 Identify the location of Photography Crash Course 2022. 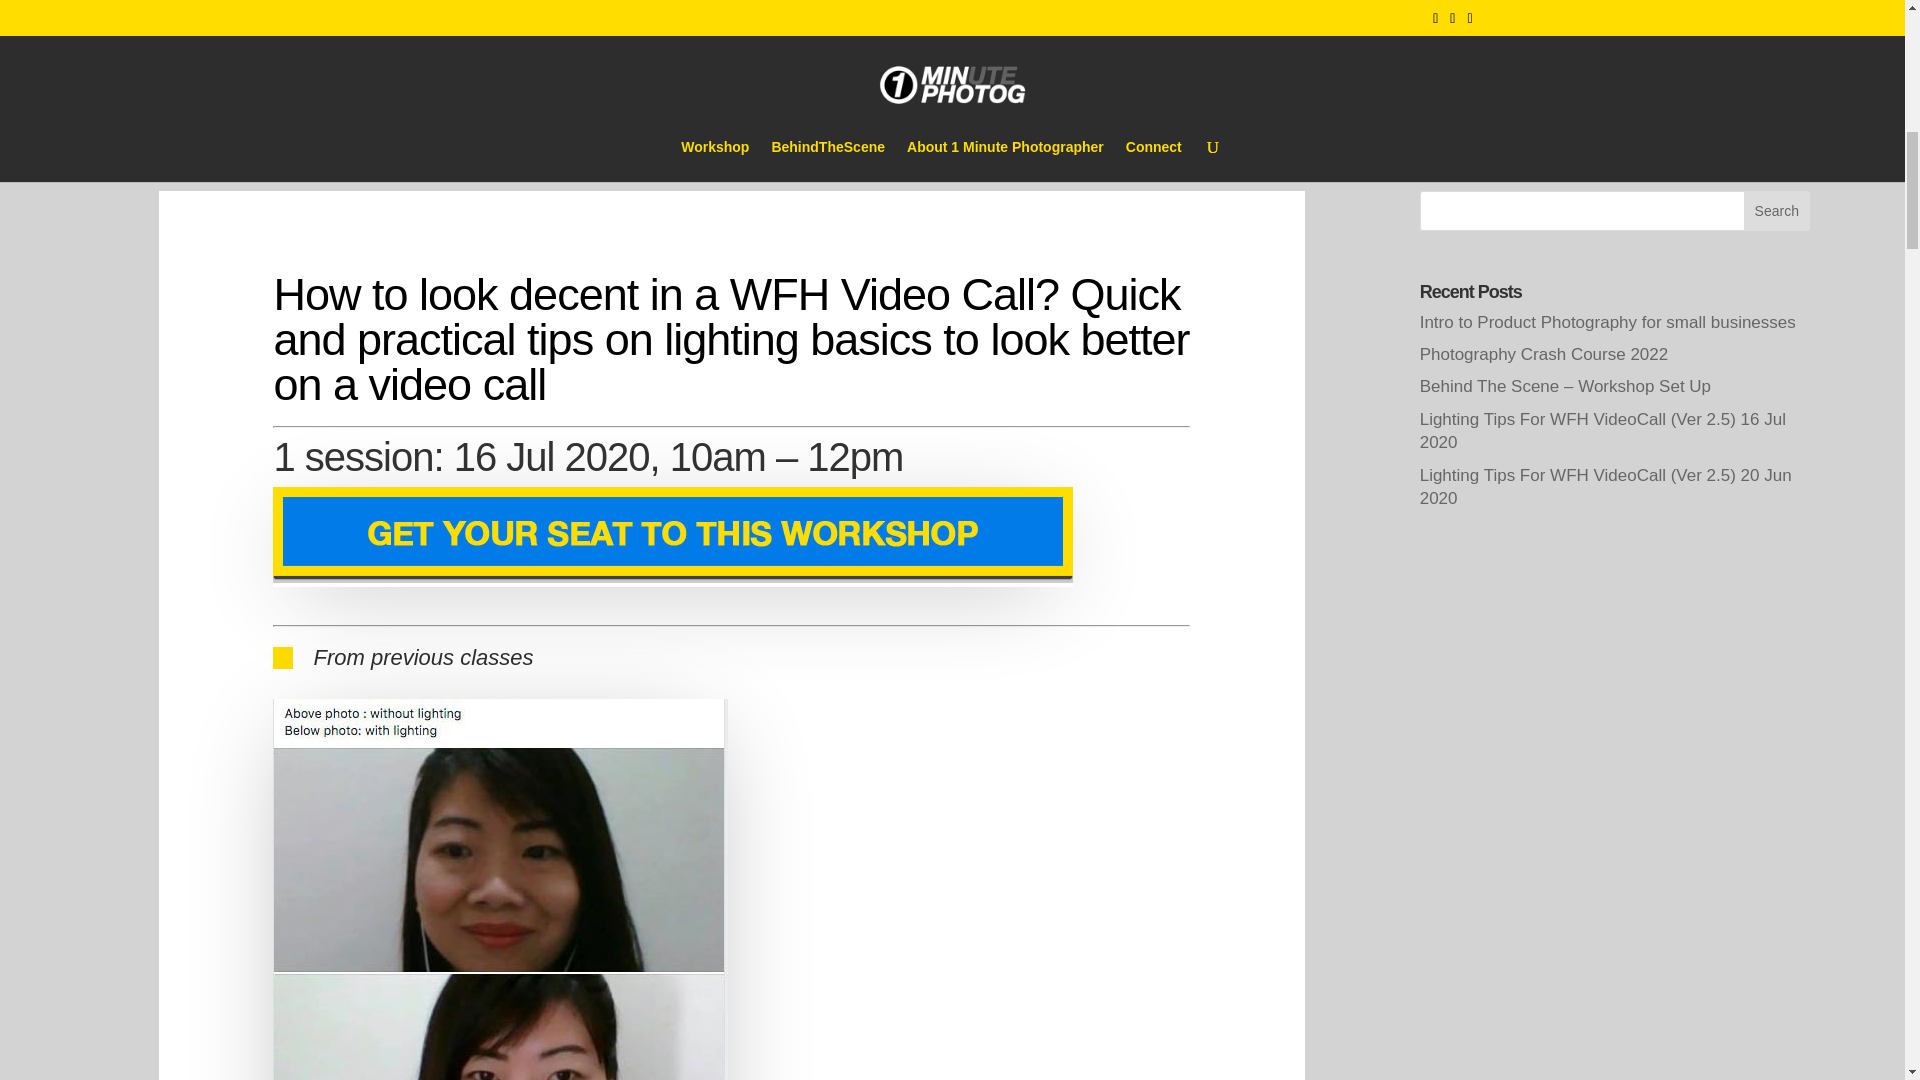
(1544, 354).